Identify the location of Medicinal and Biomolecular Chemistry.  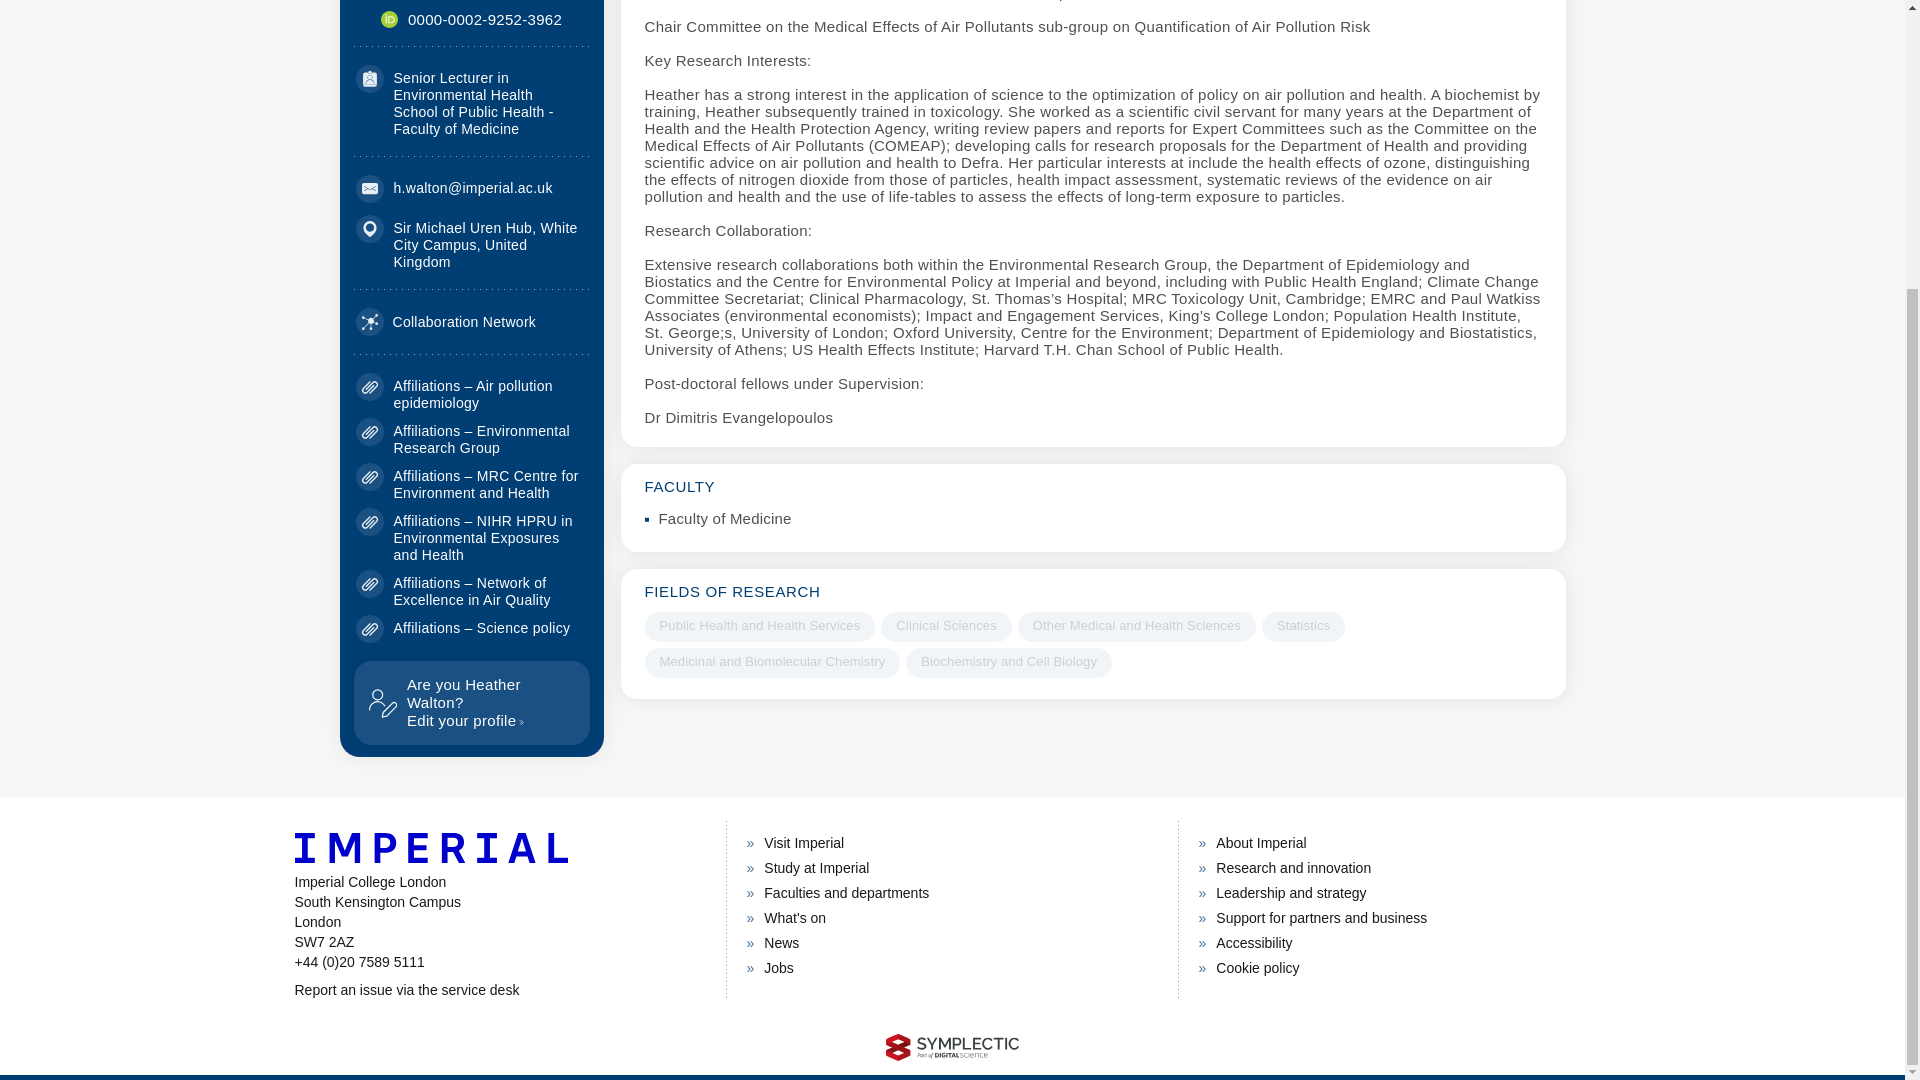
(772, 663).